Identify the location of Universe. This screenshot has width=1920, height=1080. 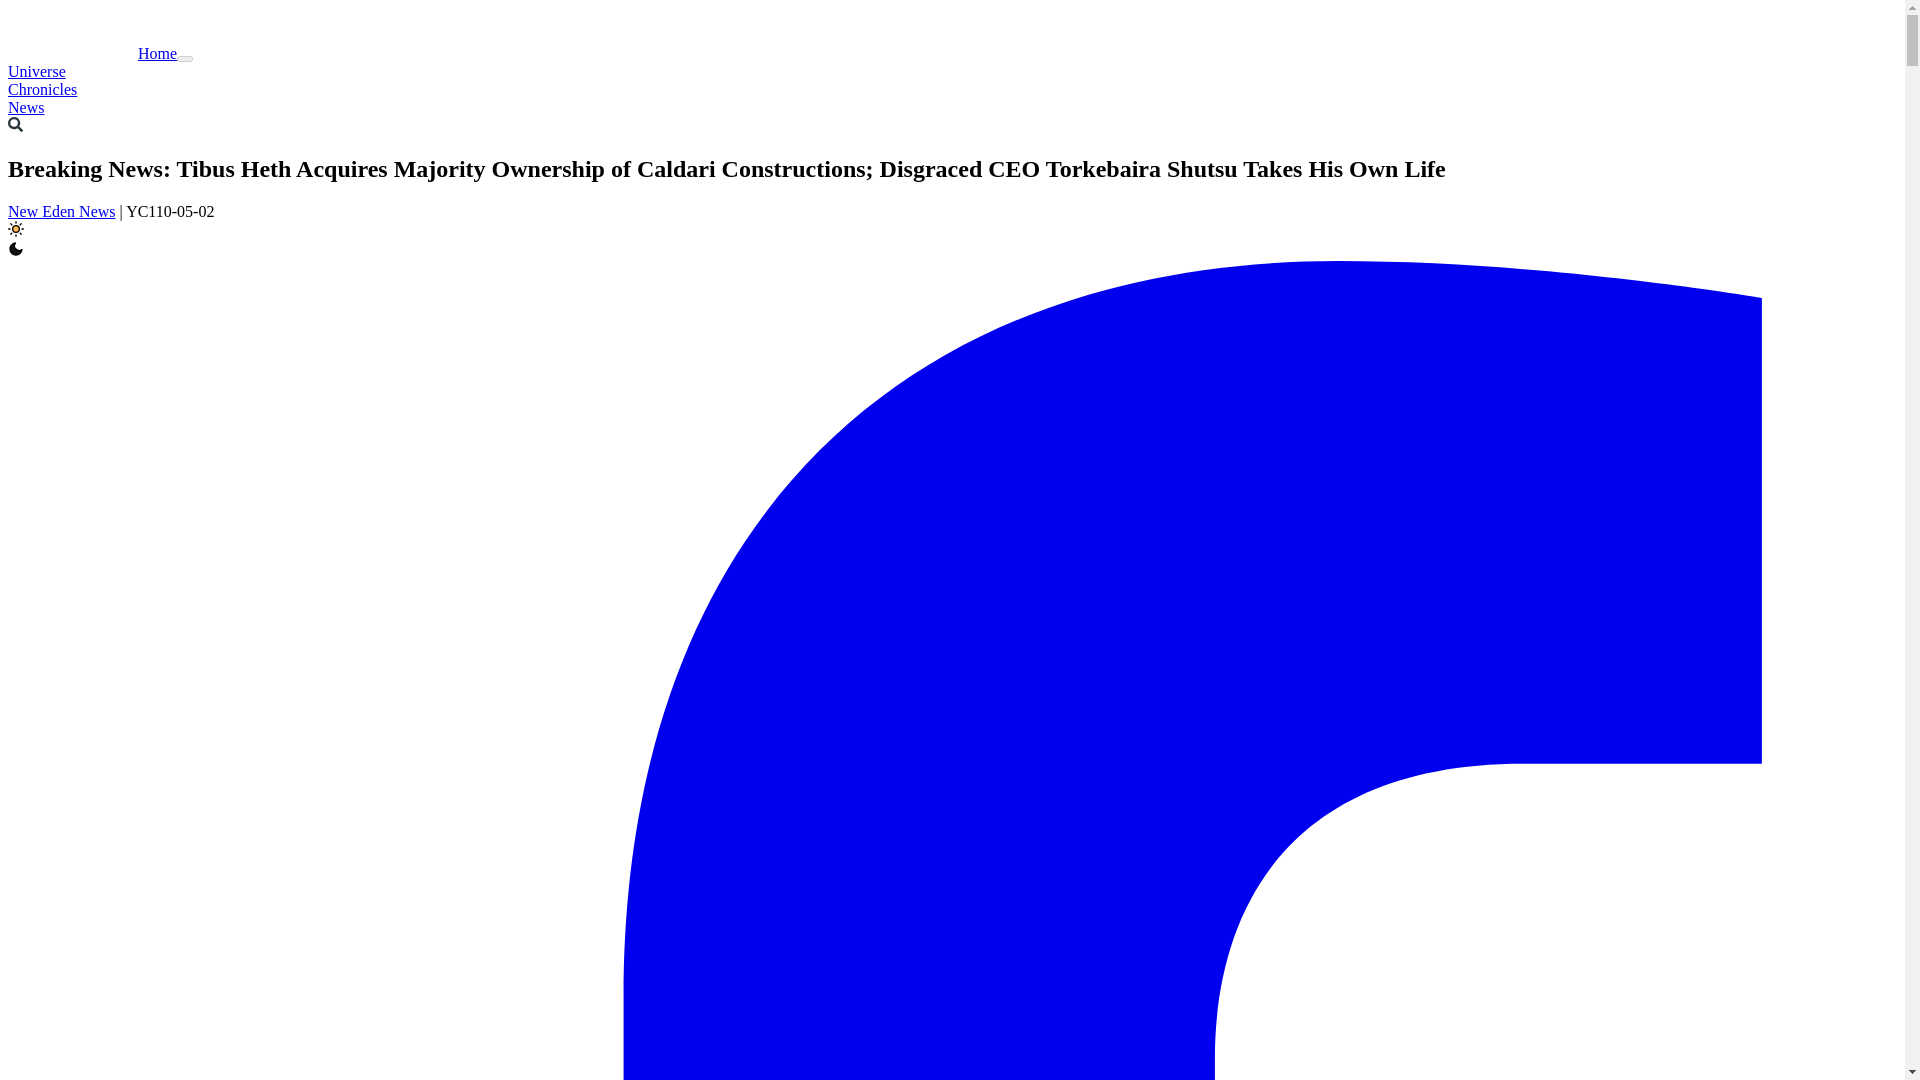
(36, 70).